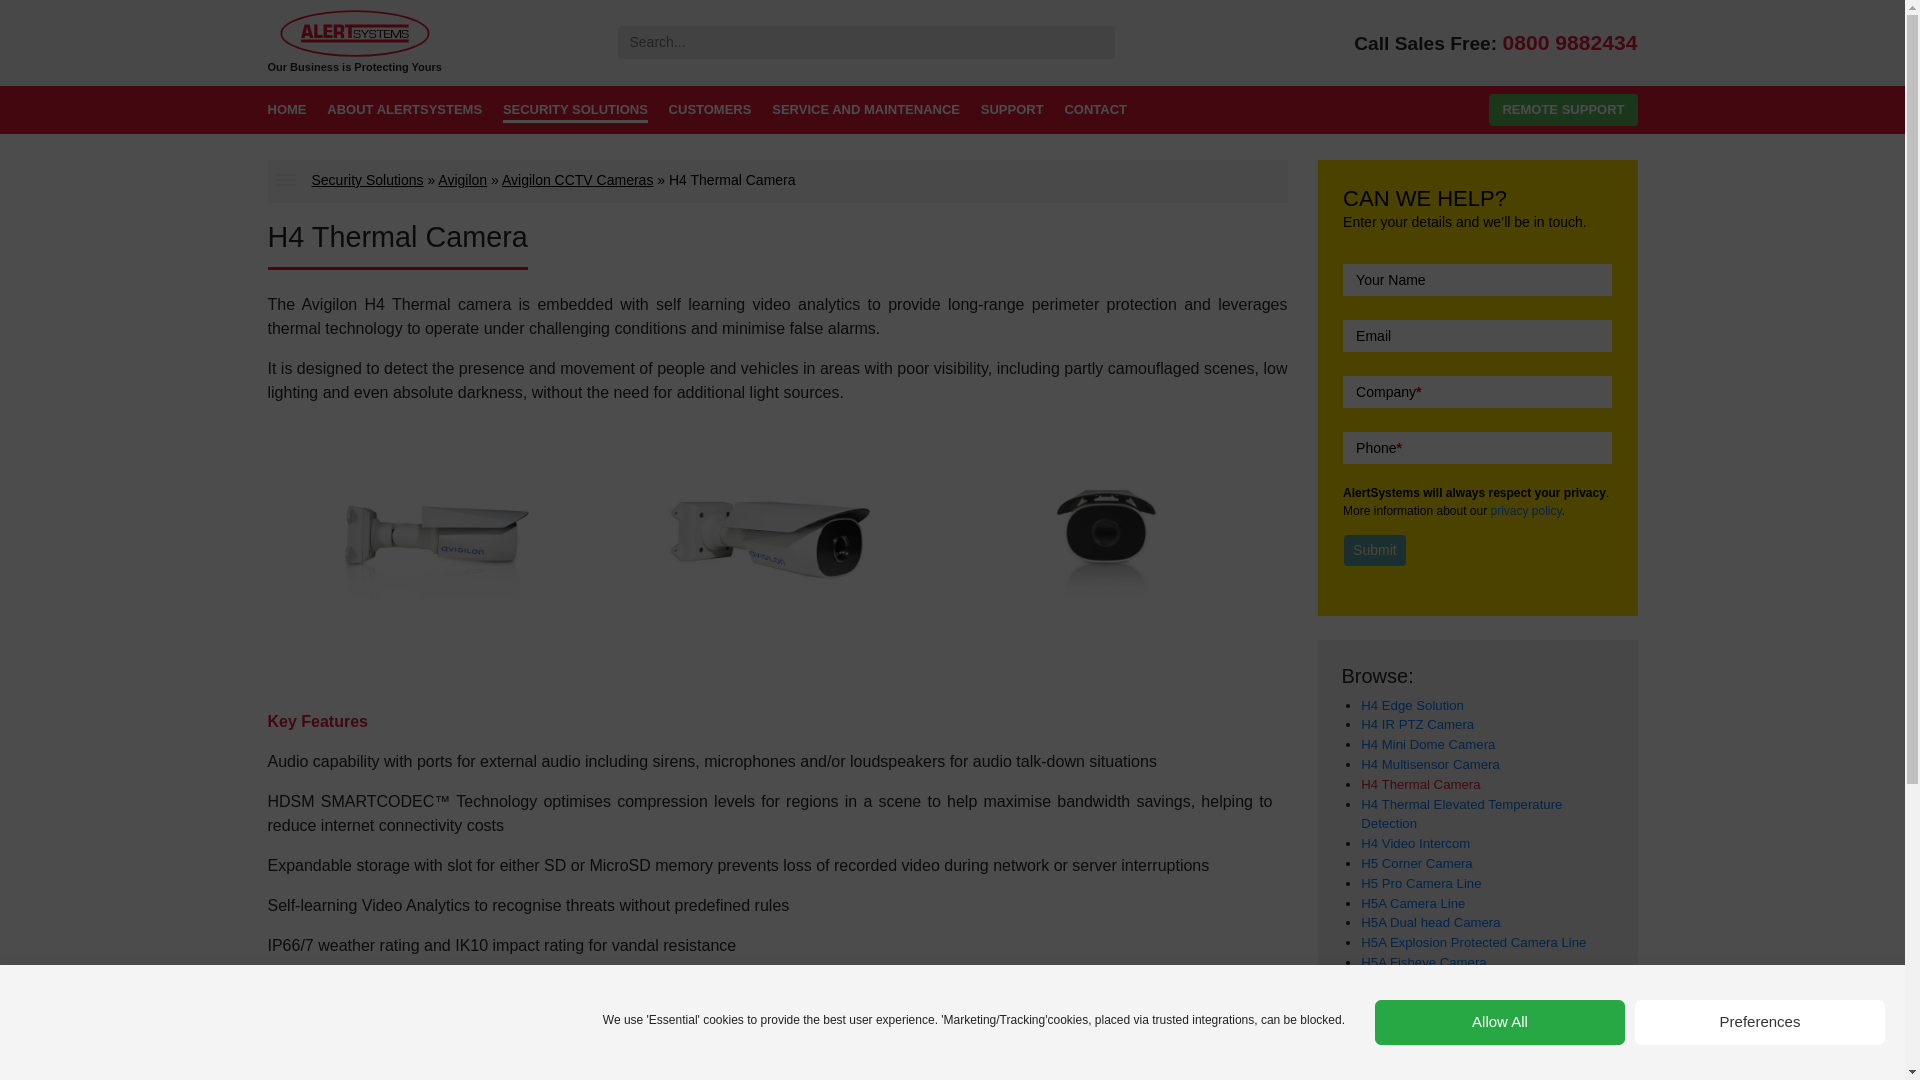 This screenshot has height=1080, width=1920. Describe the element at coordinates (866, 112) in the screenshot. I see `SERVICE AND MAINTENANCE` at that location.